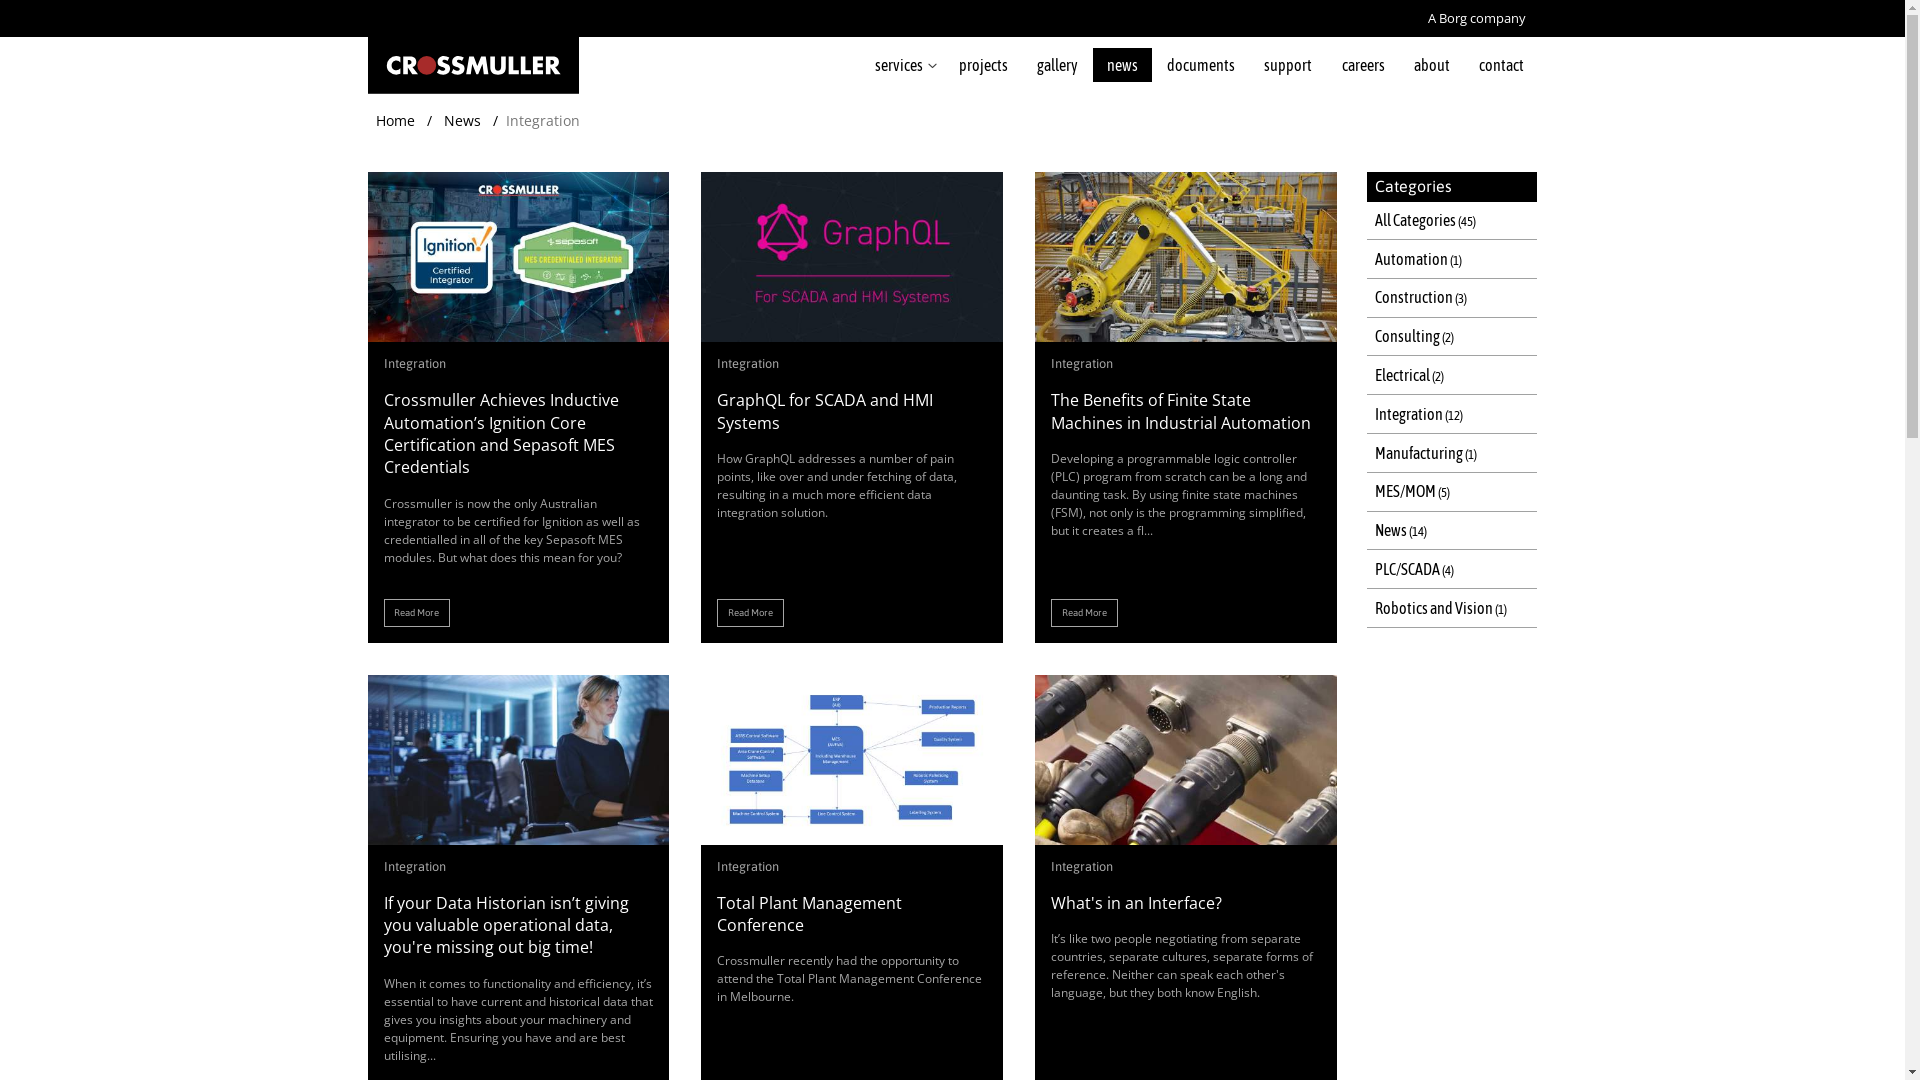 This screenshot has width=1920, height=1080. Describe the element at coordinates (1452, 298) in the screenshot. I see `Construction (3)` at that location.